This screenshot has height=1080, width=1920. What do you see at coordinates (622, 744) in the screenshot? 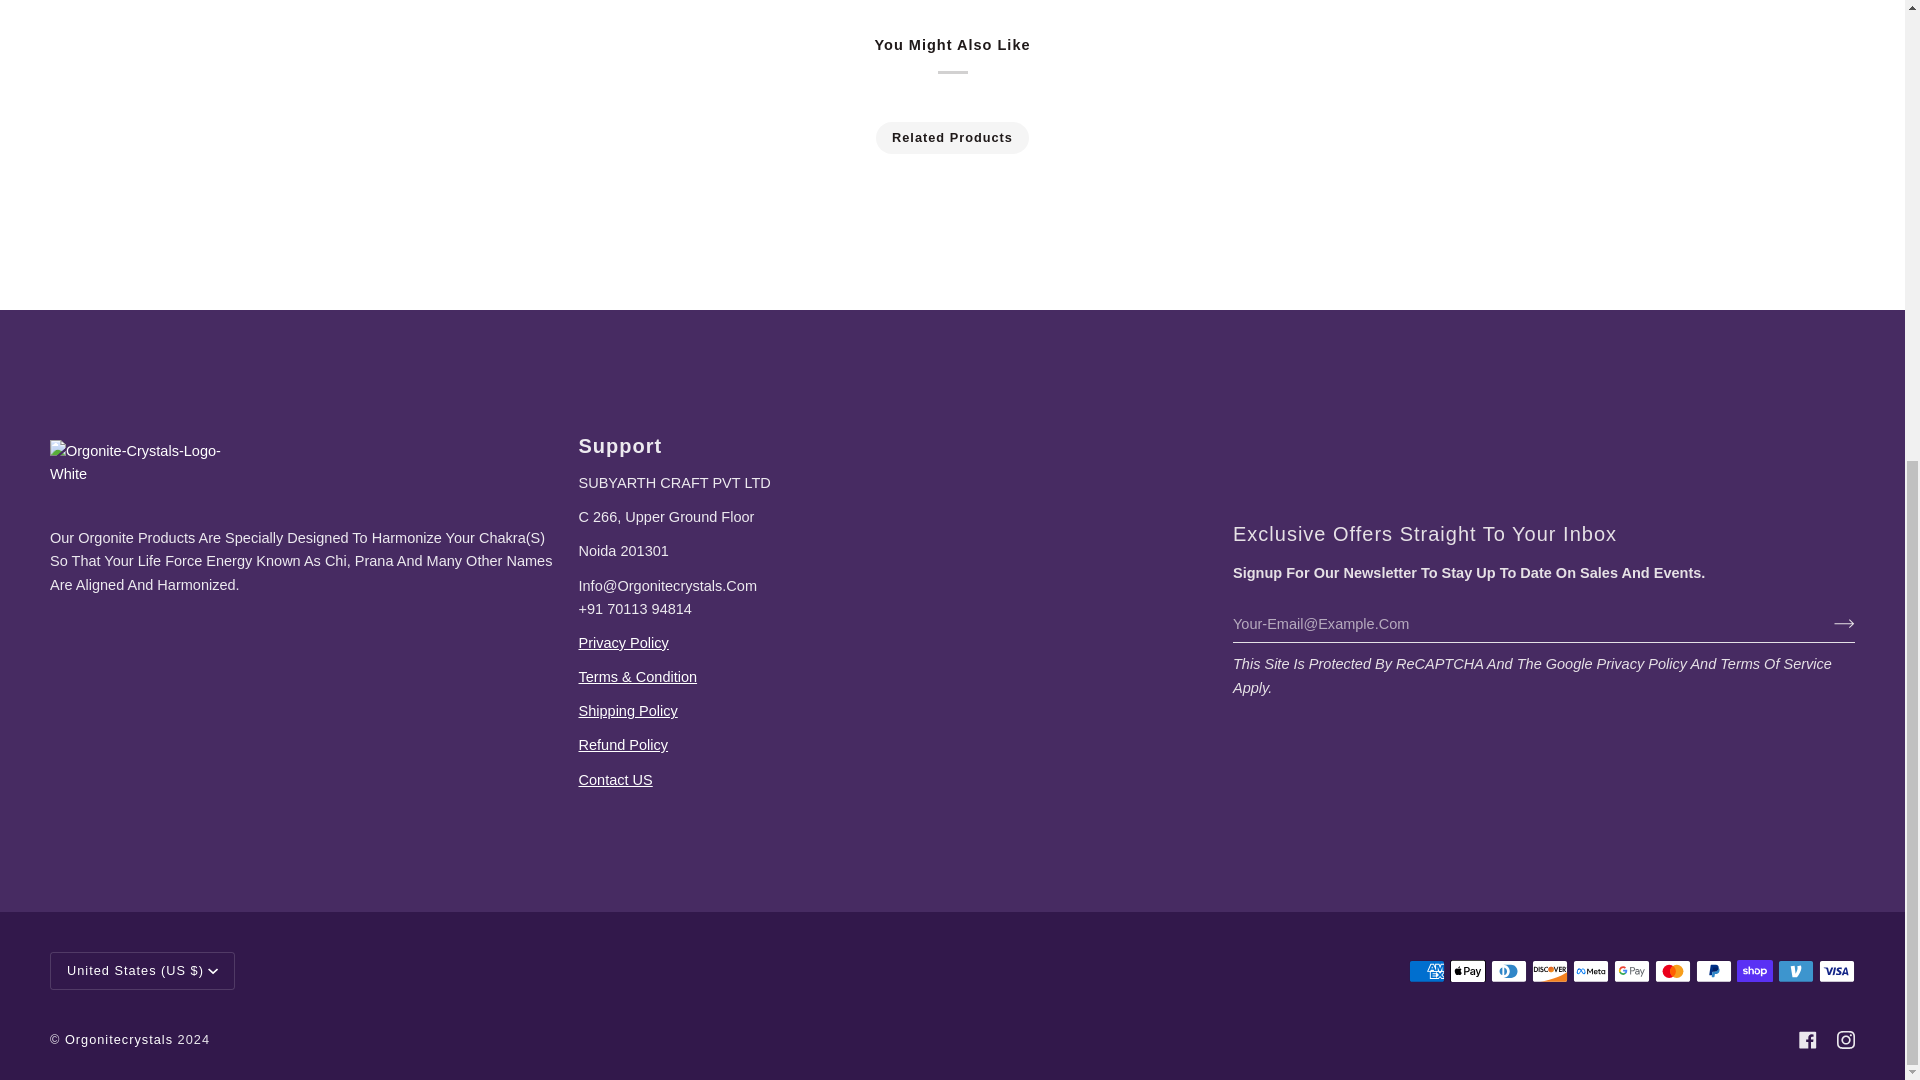
I see `Refund Policy` at bounding box center [622, 744].